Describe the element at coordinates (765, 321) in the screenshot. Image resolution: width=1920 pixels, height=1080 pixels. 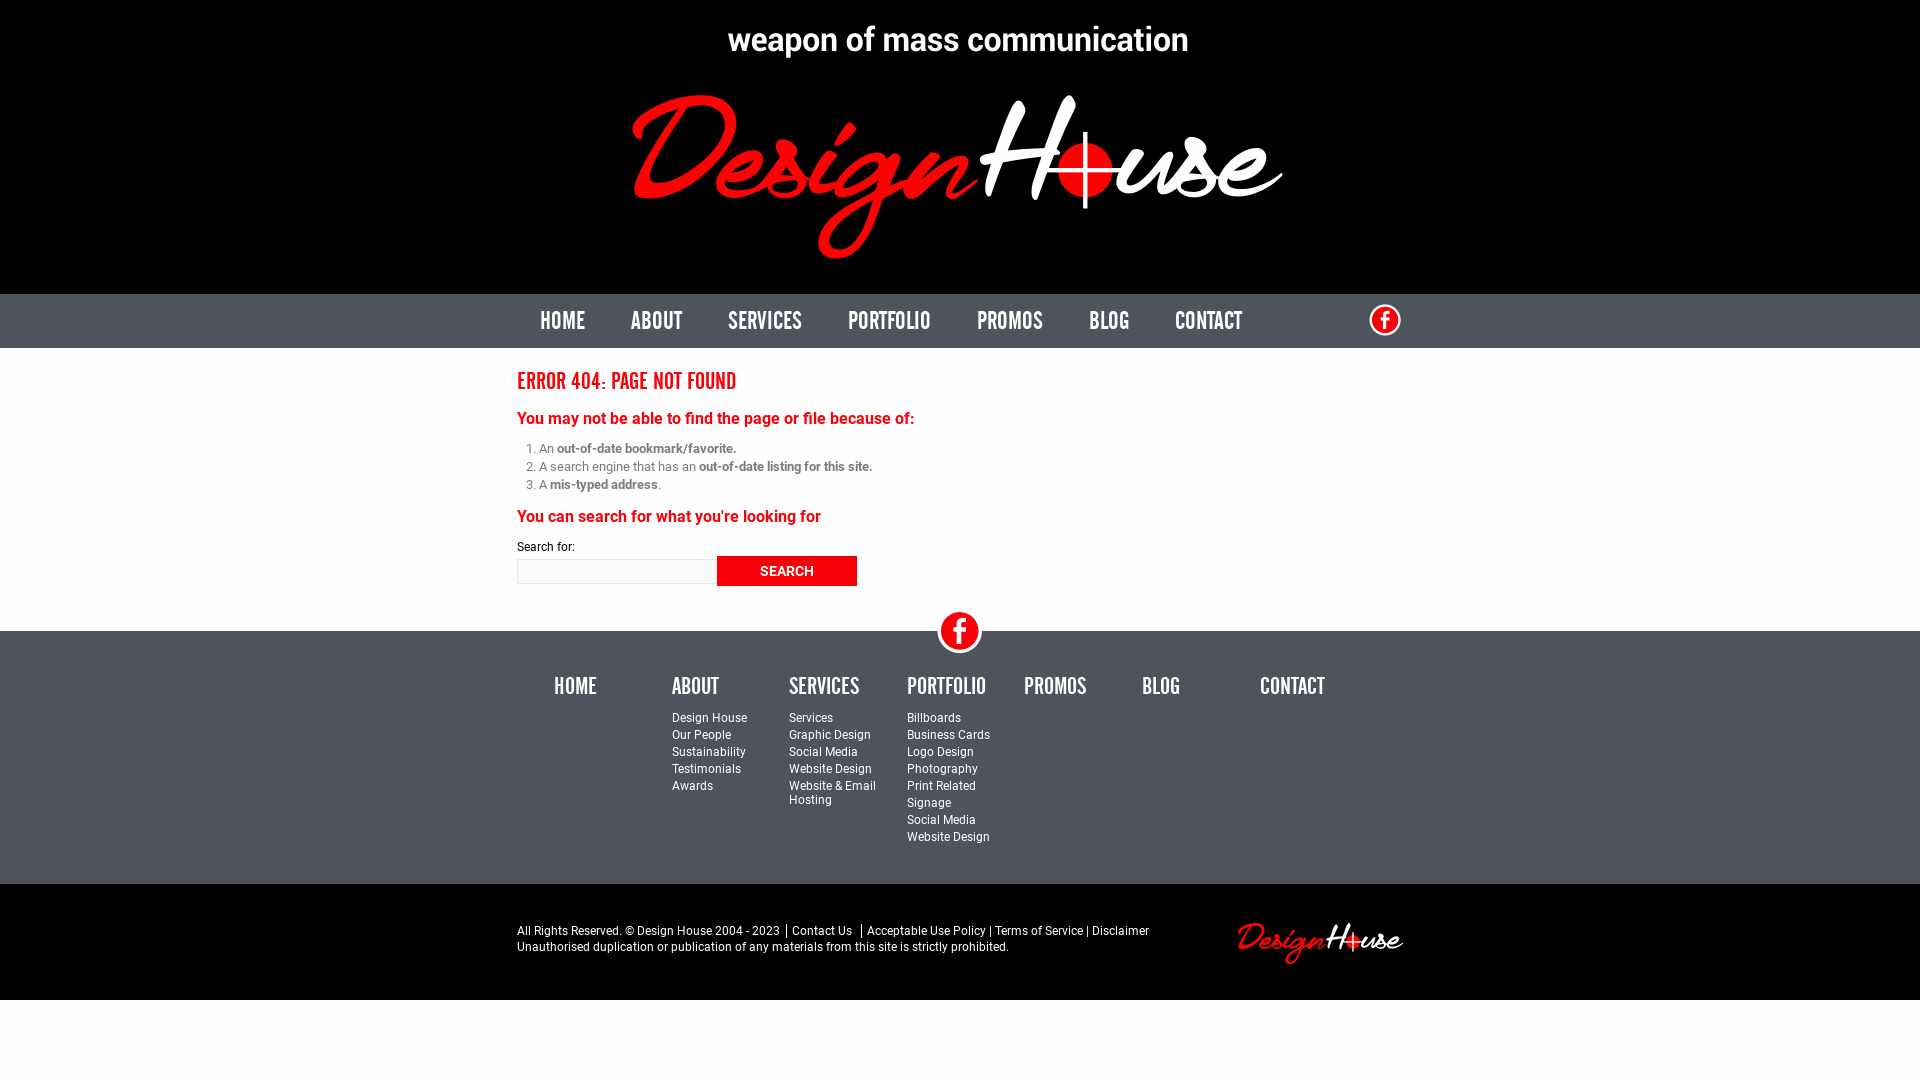
I see `SERVICES` at that location.